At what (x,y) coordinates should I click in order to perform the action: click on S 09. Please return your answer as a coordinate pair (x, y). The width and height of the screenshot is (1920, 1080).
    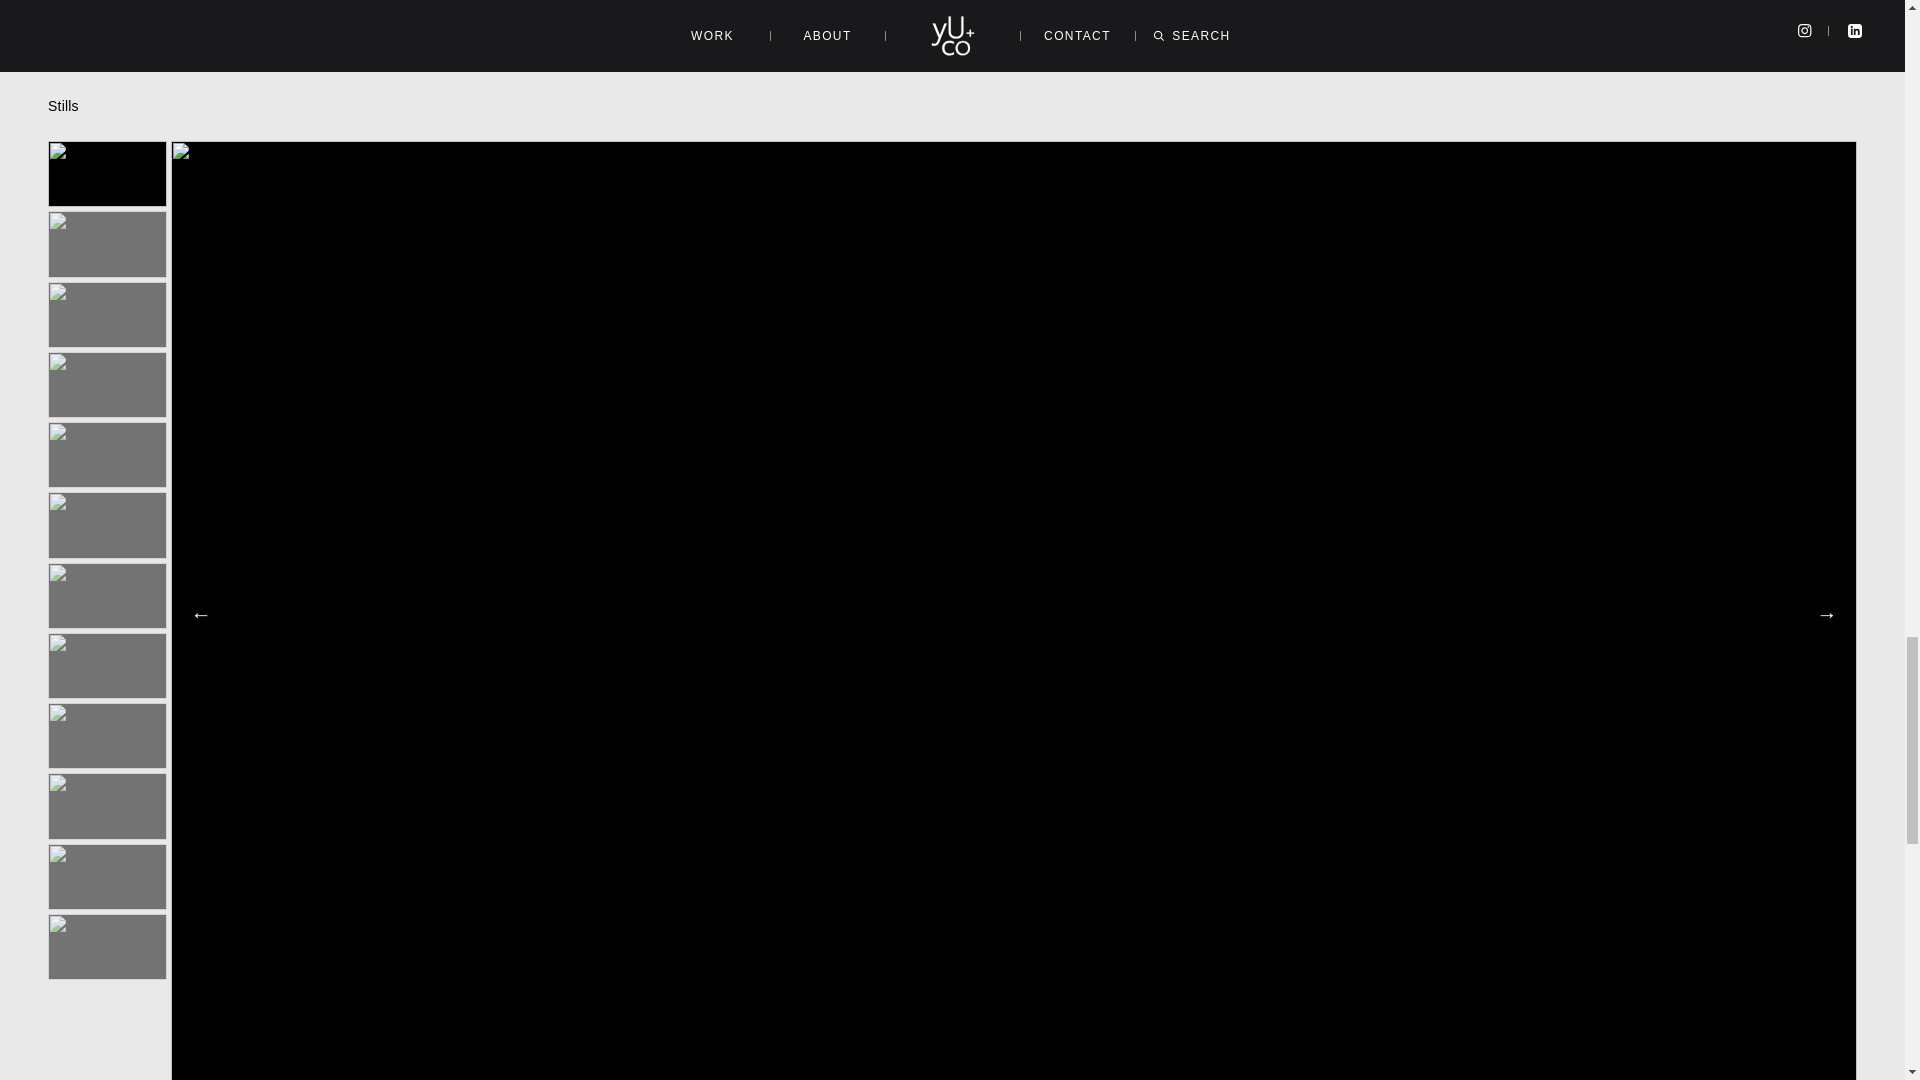
    Looking at the image, I should click on (108, 736).